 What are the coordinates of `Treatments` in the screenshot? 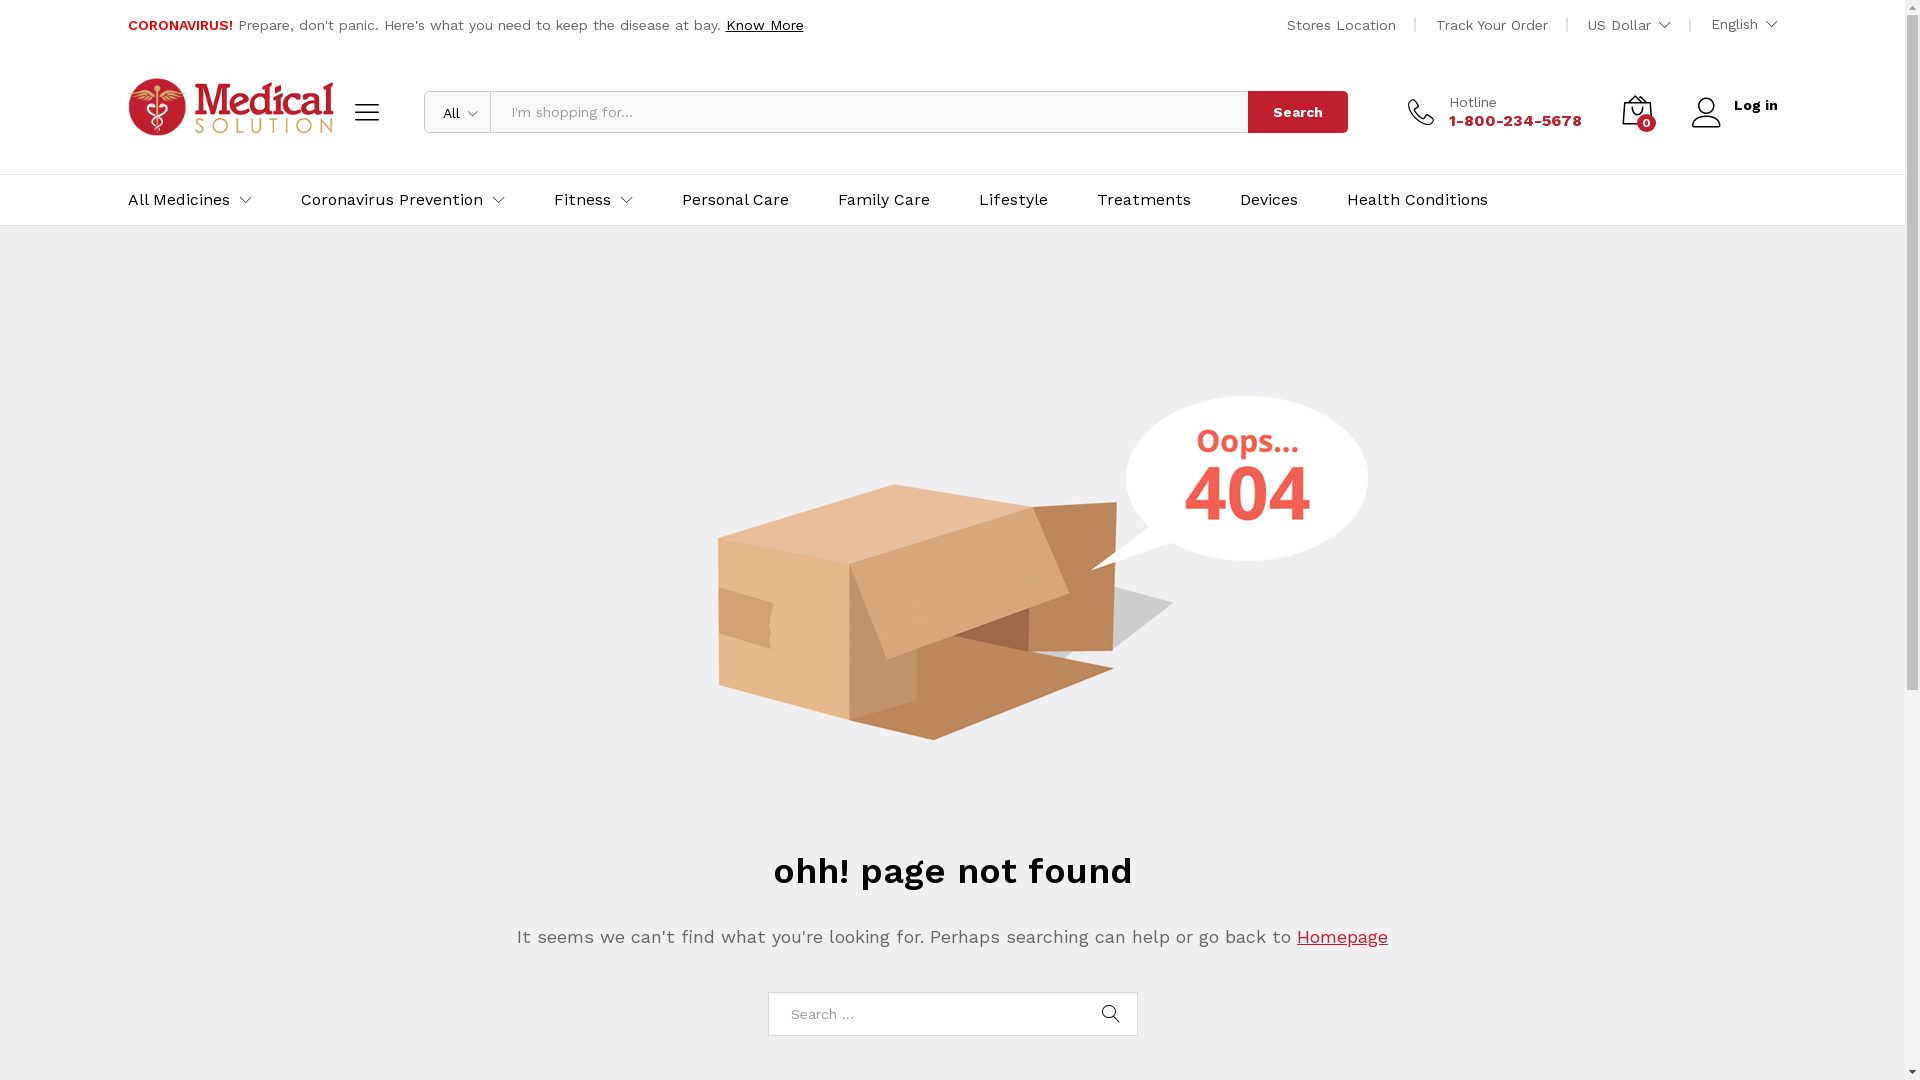 It's located at (1143, 200).